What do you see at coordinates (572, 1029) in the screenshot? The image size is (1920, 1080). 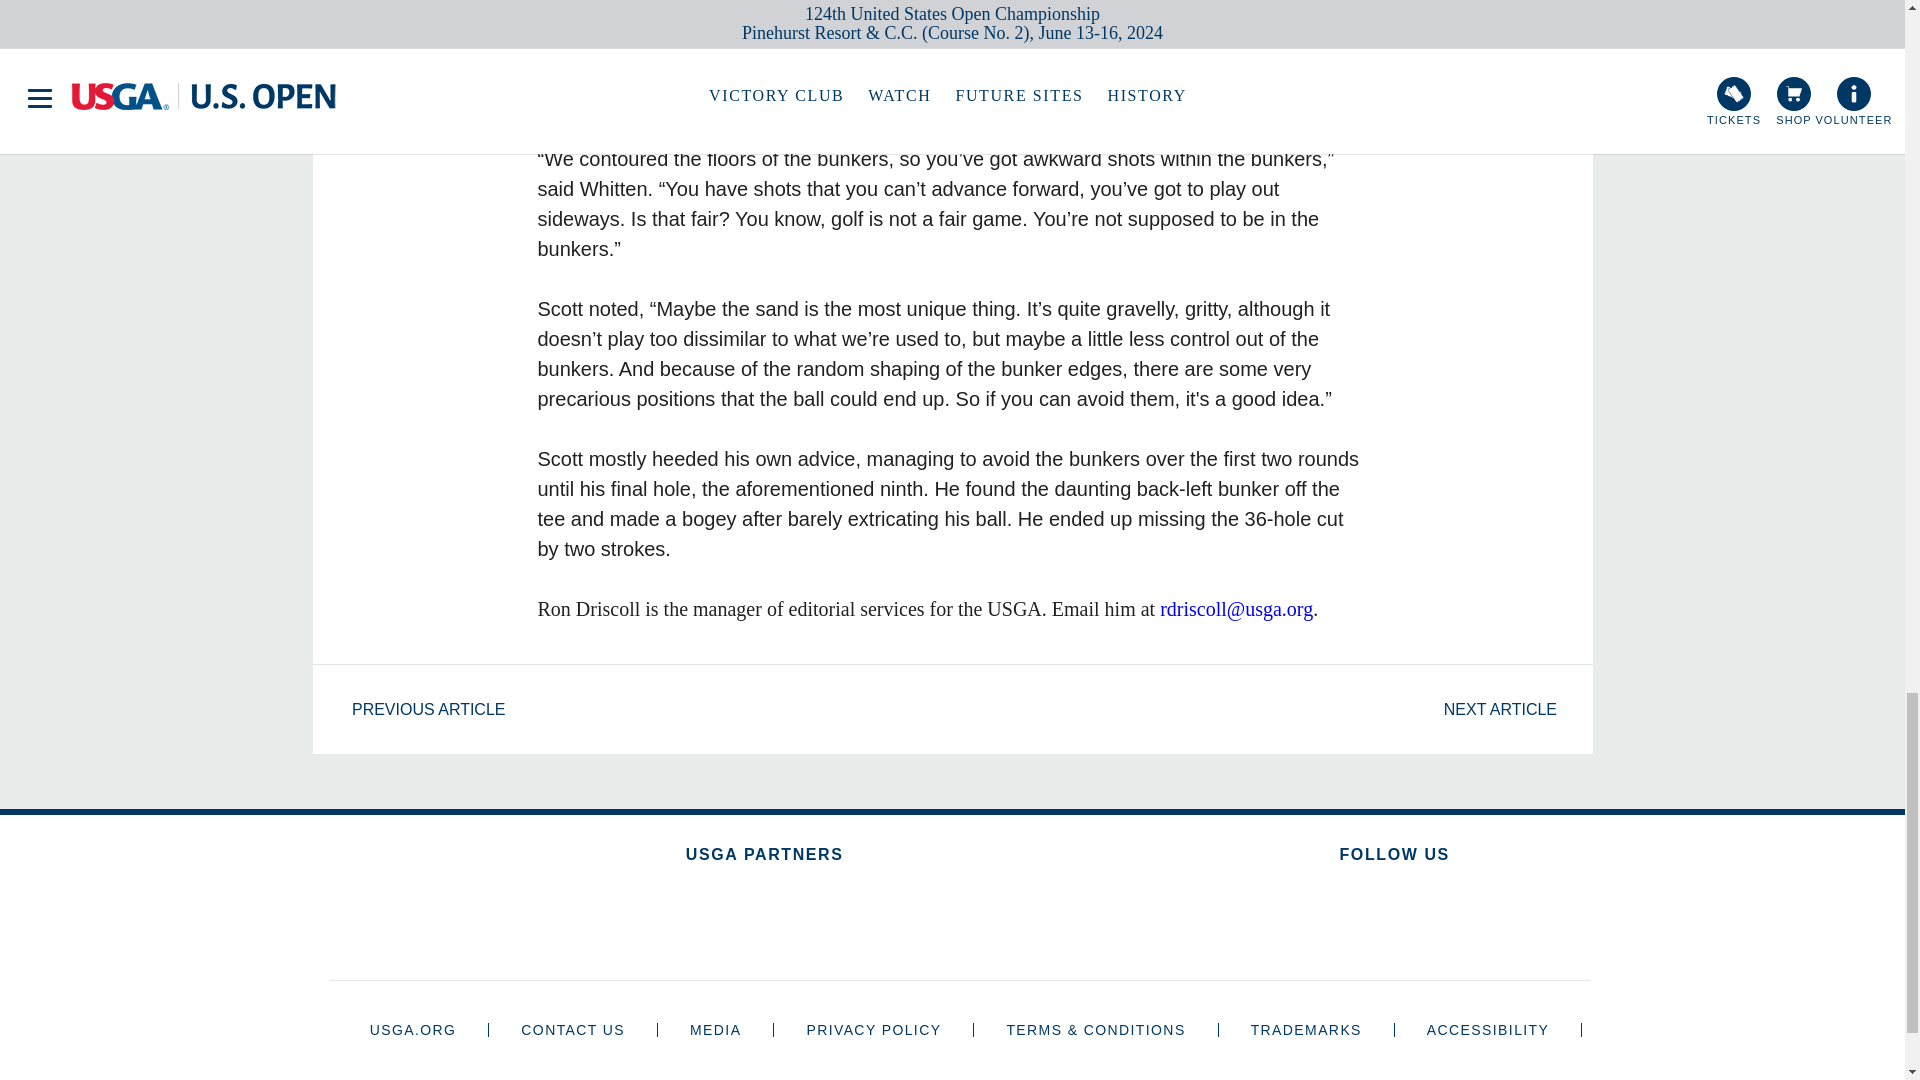 I see `CONTACT US` at bounding box center [572, 1029].